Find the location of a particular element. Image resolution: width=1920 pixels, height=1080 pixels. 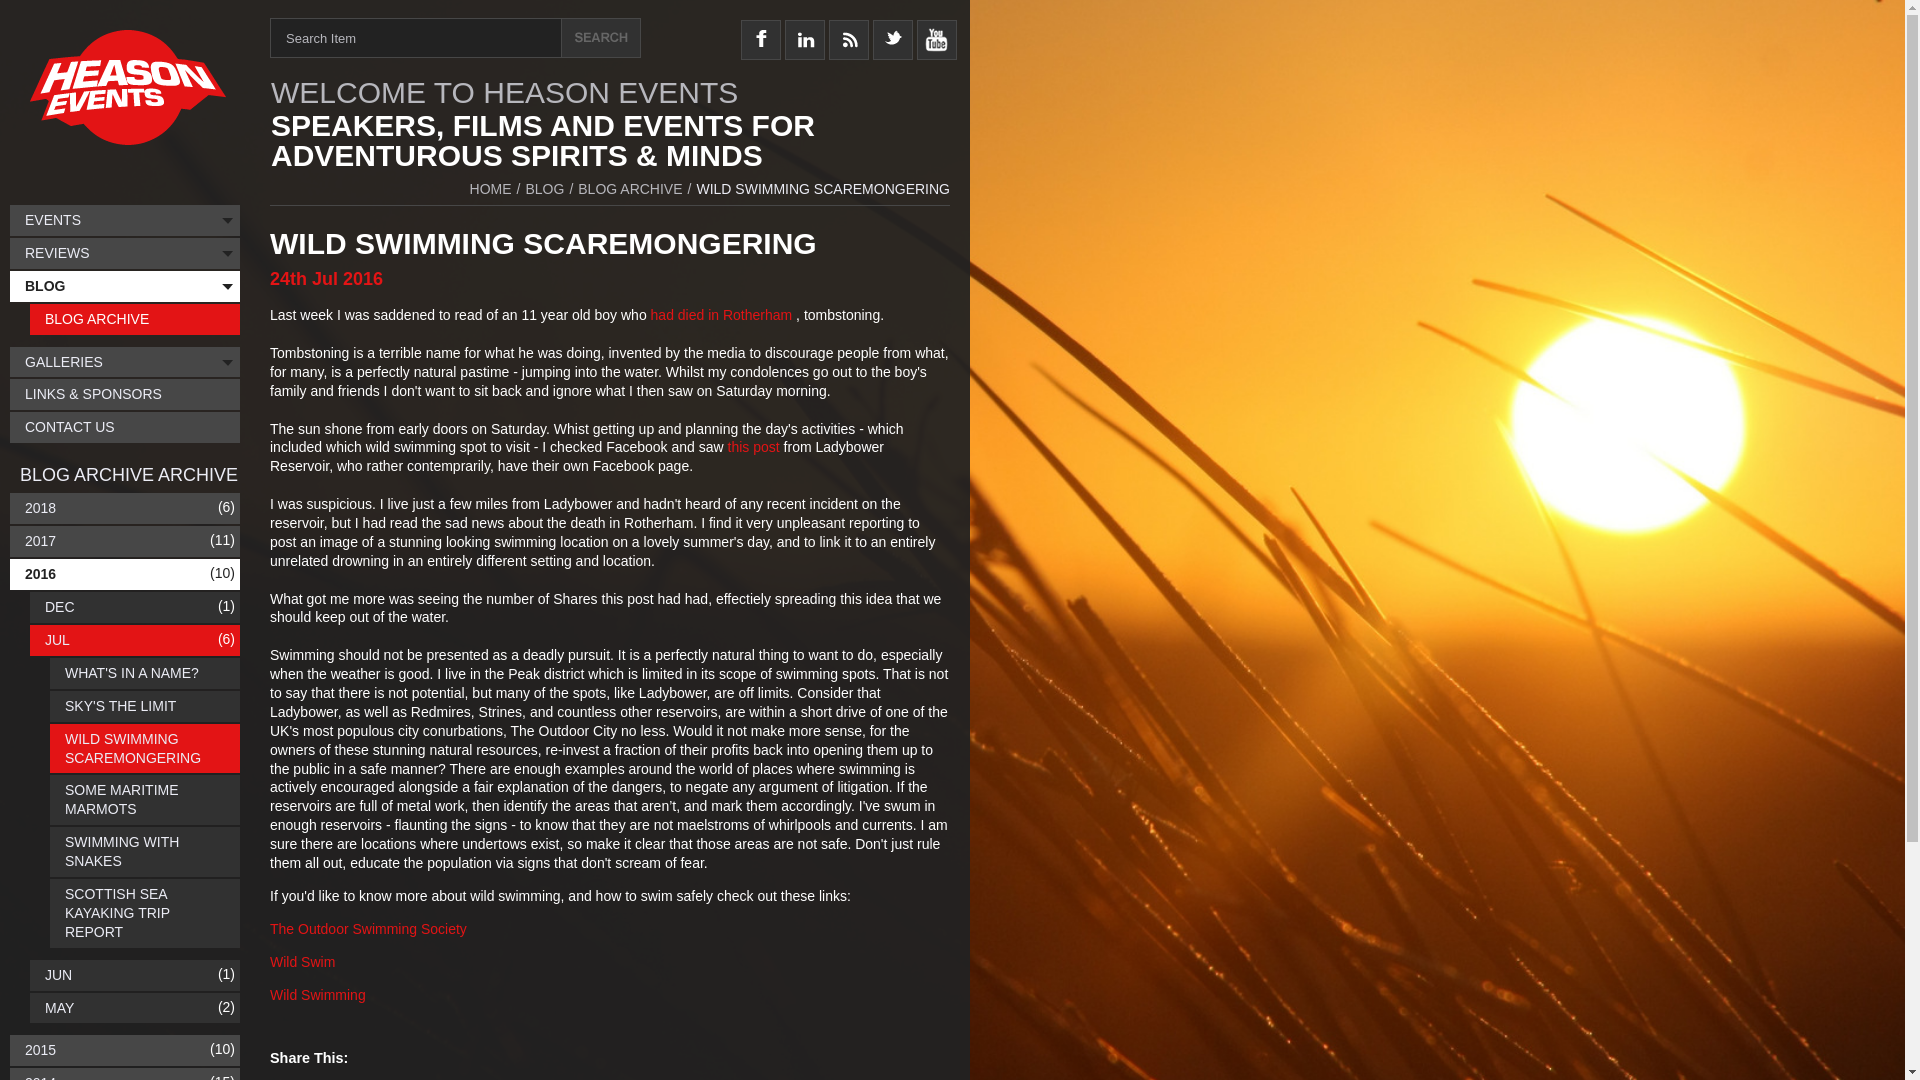

this post is located at coordinates (753, 446).